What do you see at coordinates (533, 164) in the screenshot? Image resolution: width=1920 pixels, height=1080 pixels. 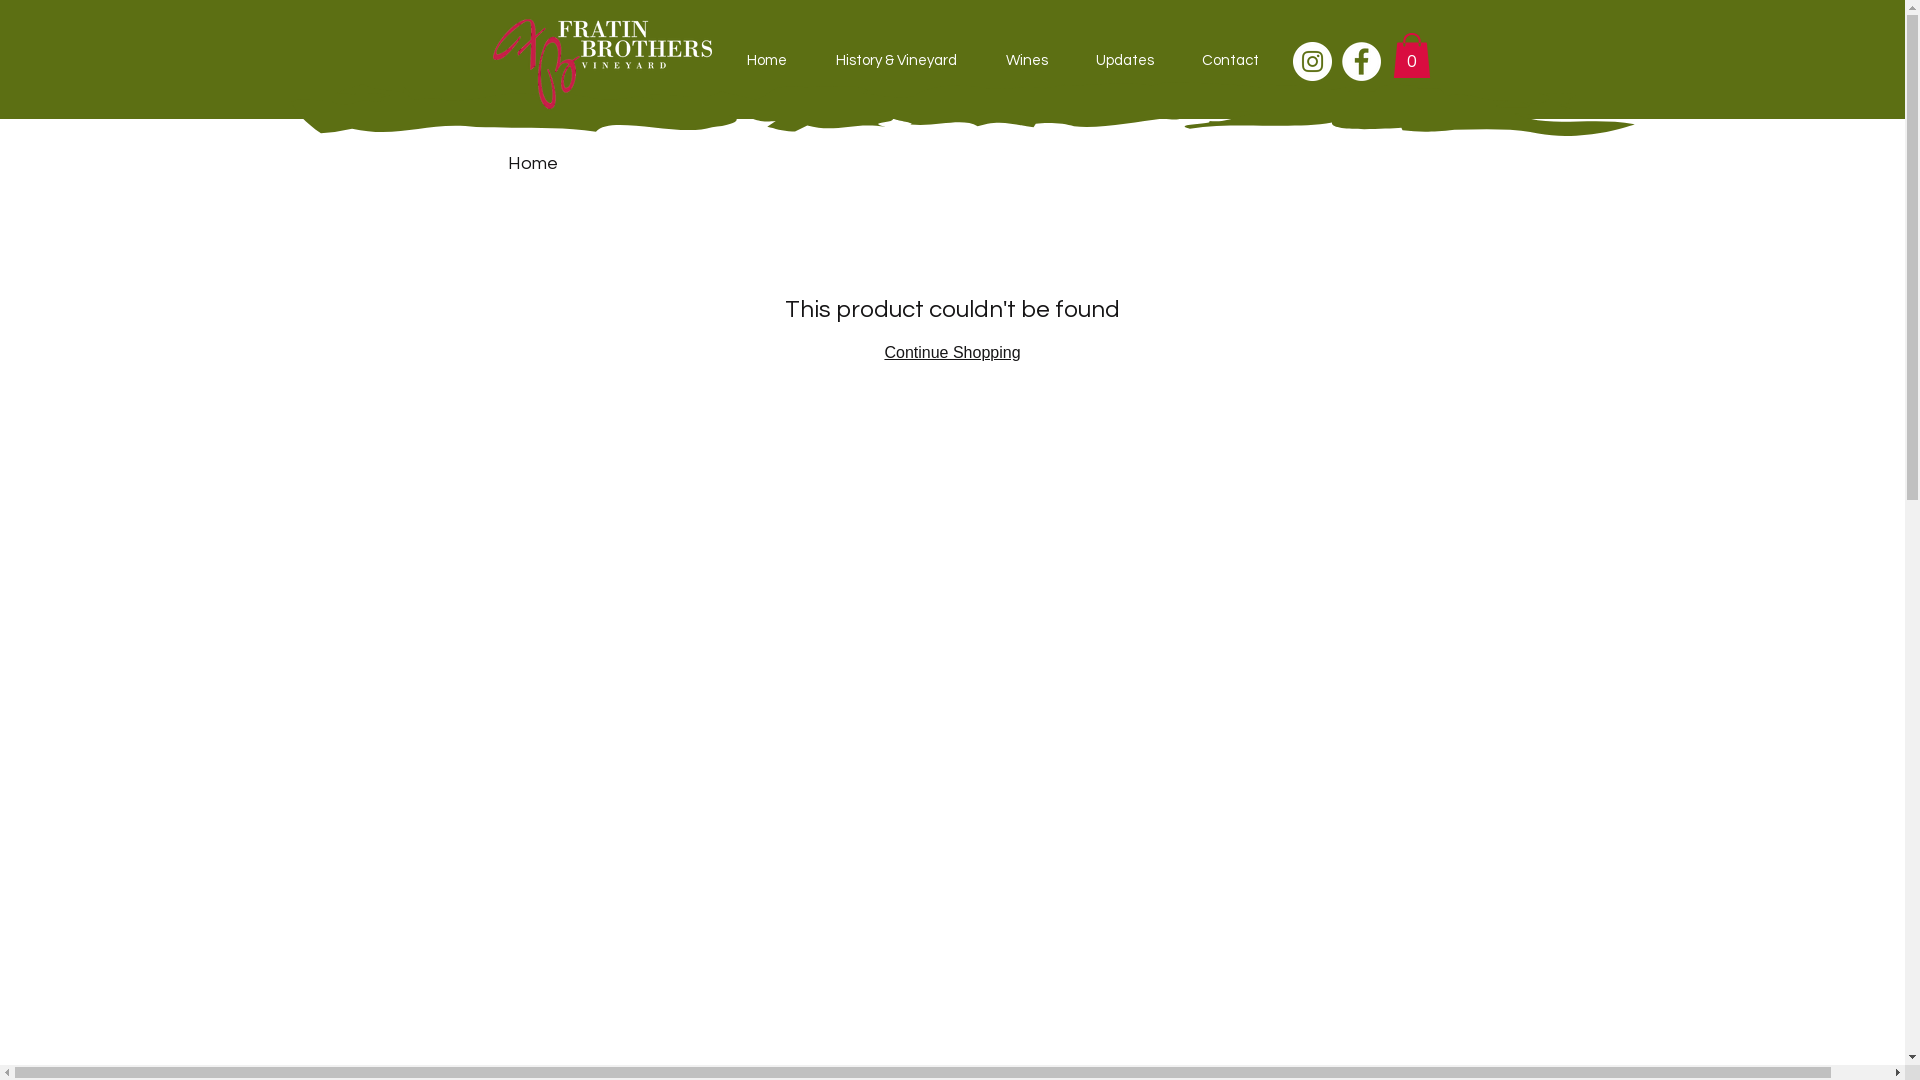 I see `Home` at bounding box center [533, 164].